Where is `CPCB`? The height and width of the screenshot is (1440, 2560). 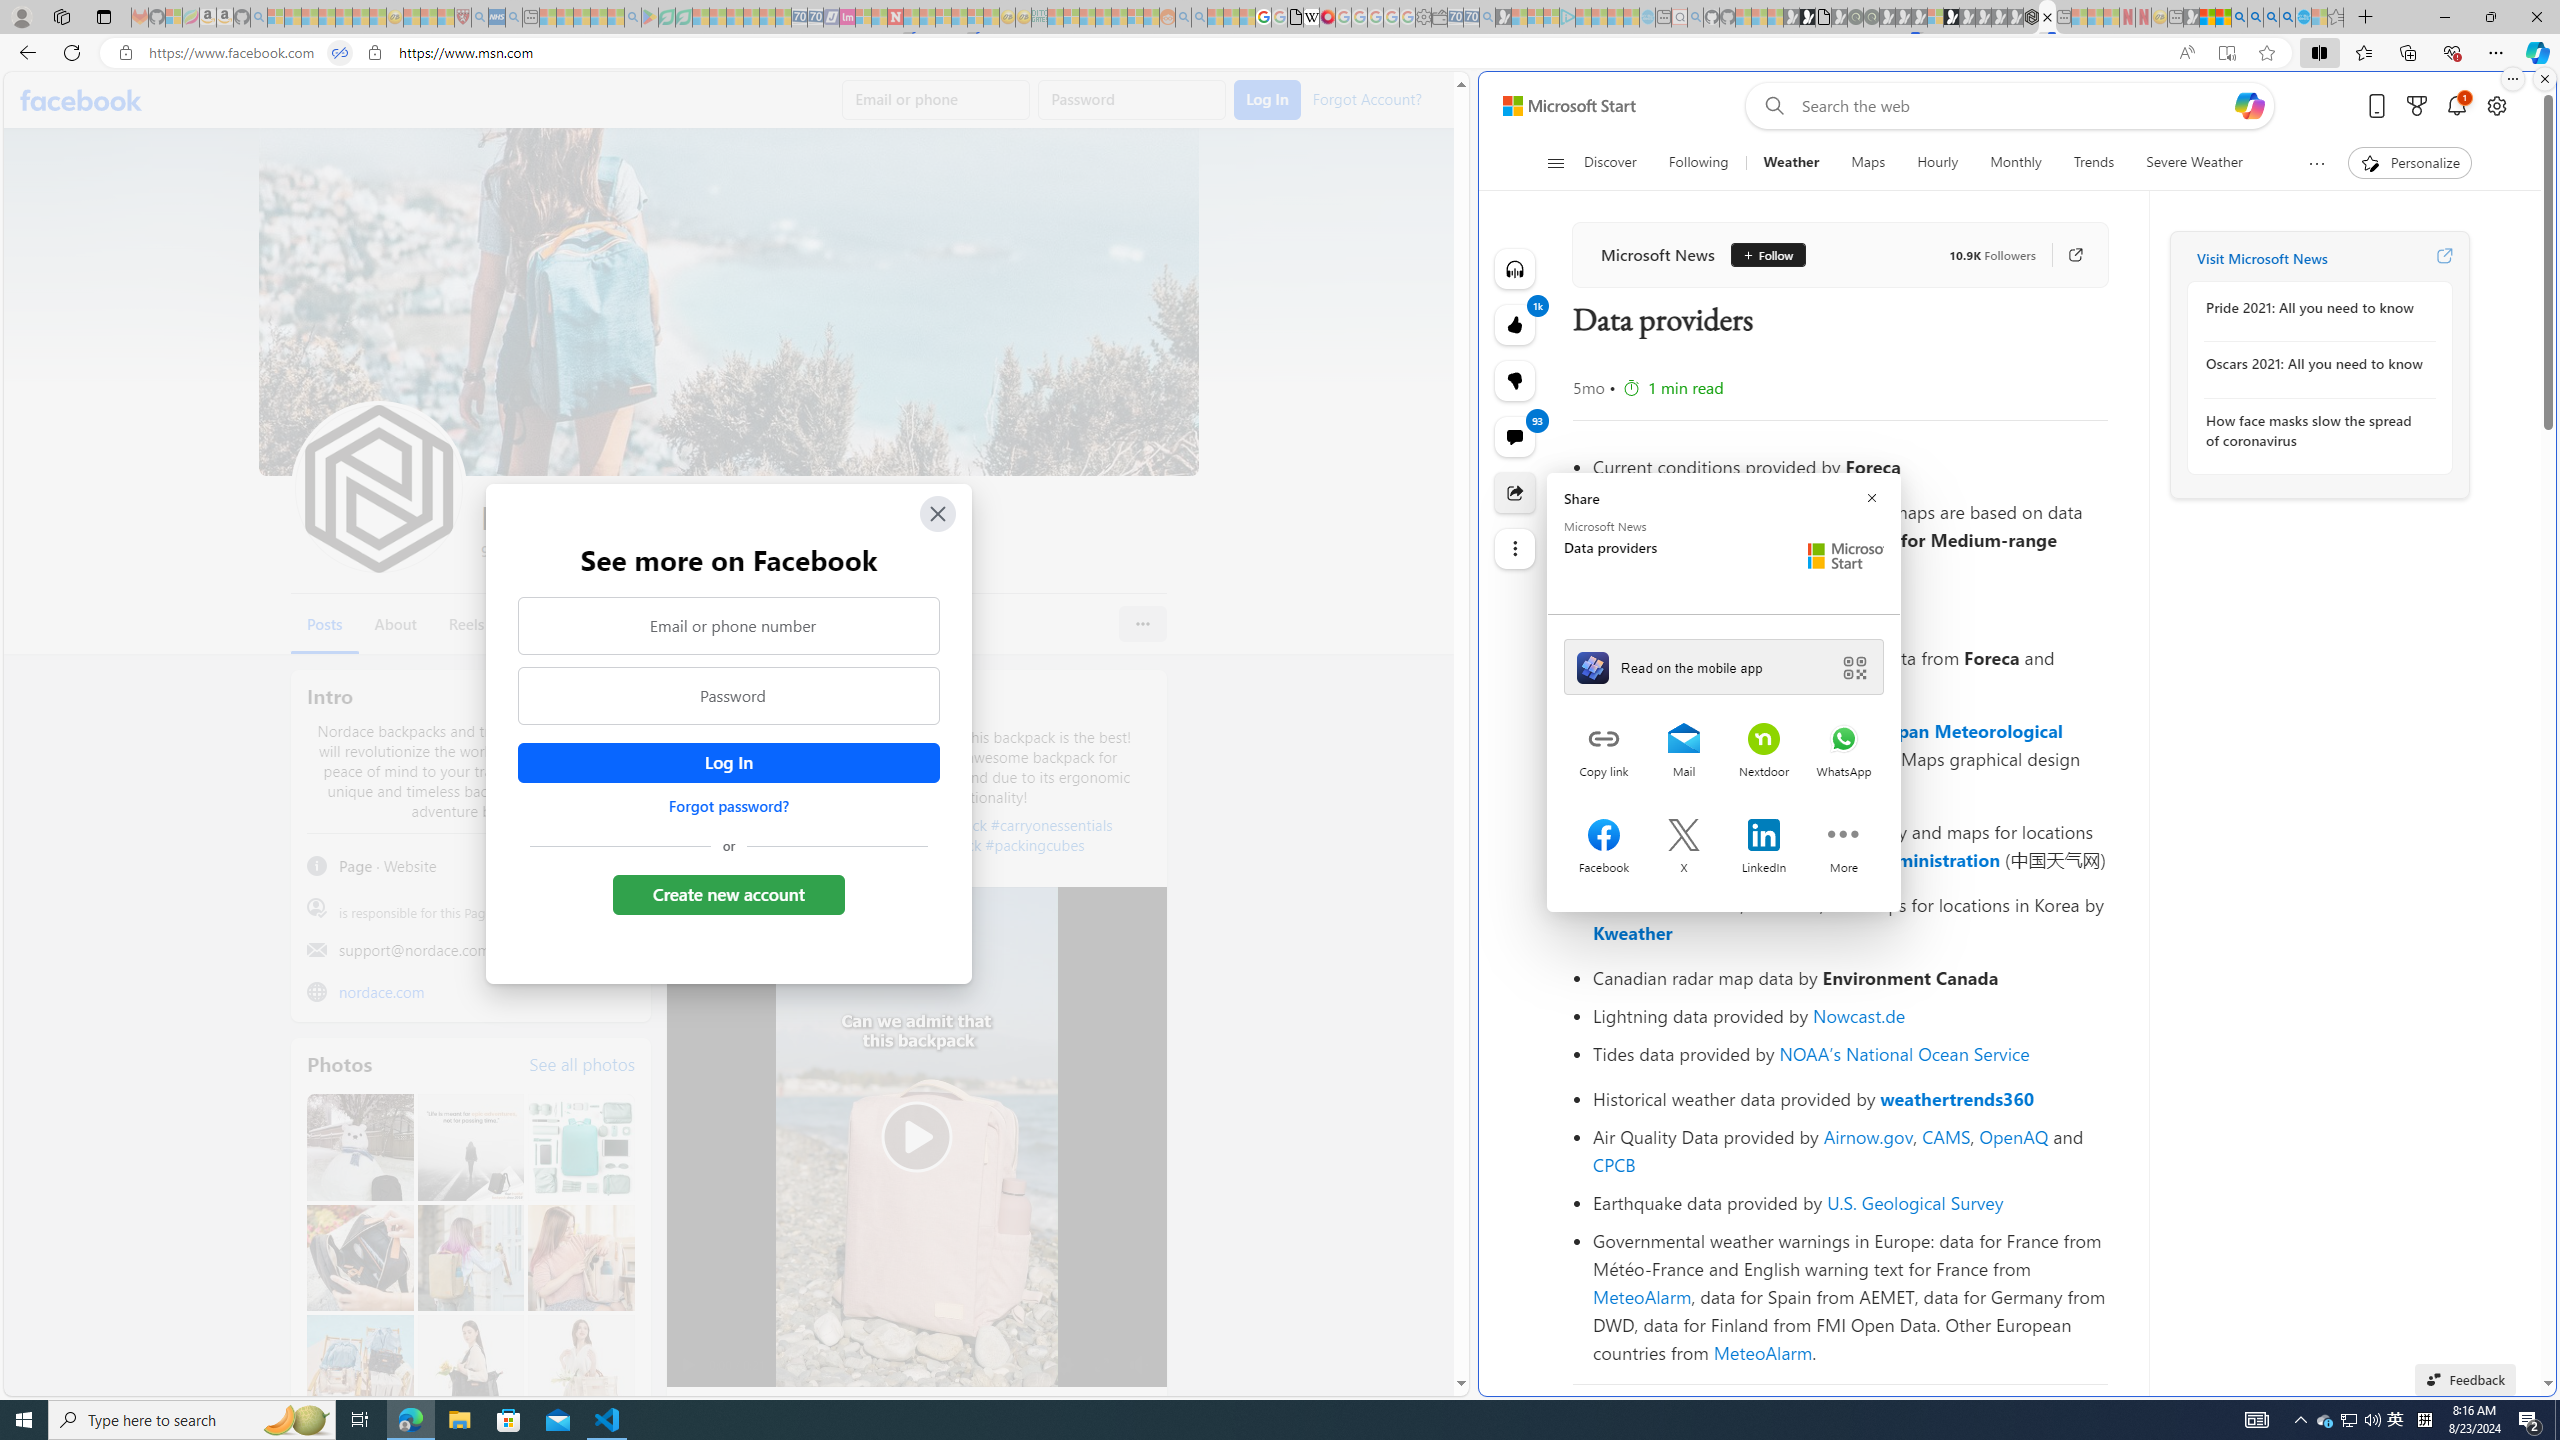
CPCB is located at coordinates (1614, 1164).